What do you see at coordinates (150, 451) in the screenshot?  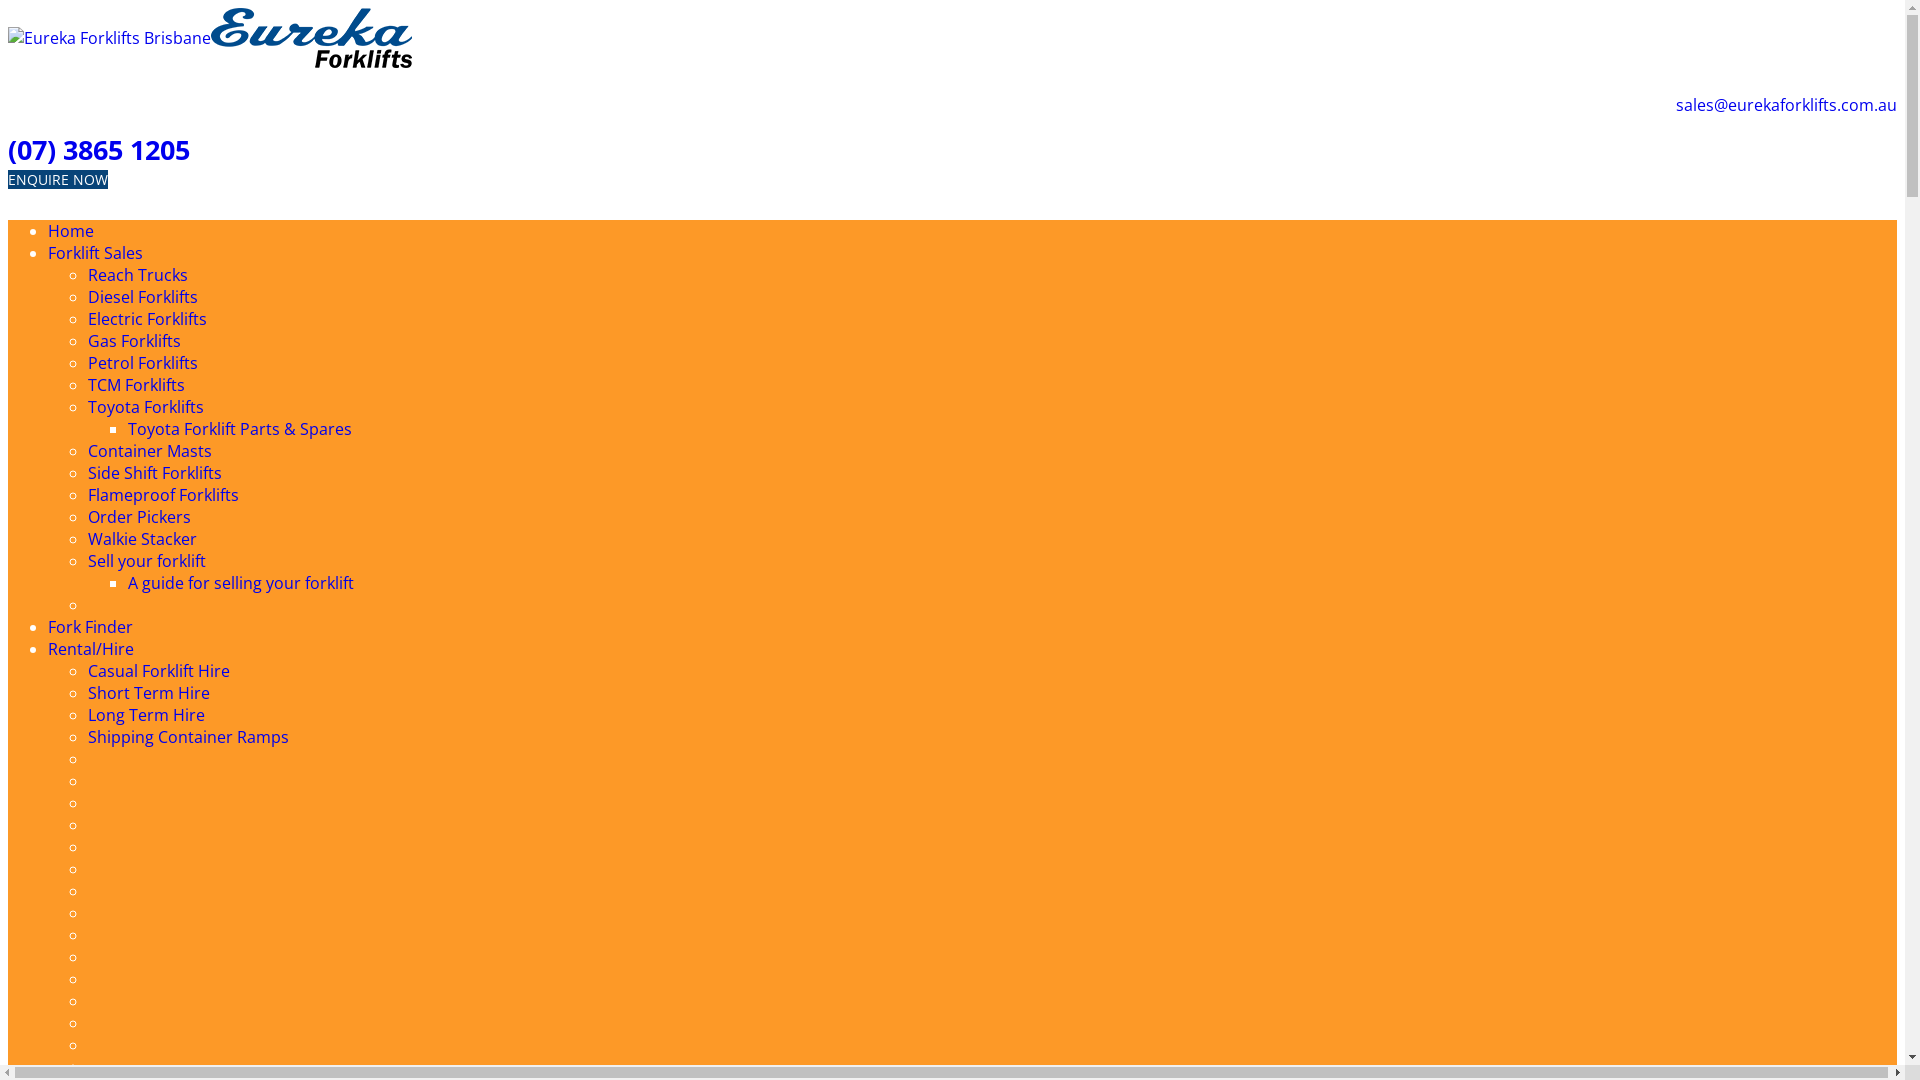 I see `Container Masts` at bounding box center [150, 451].